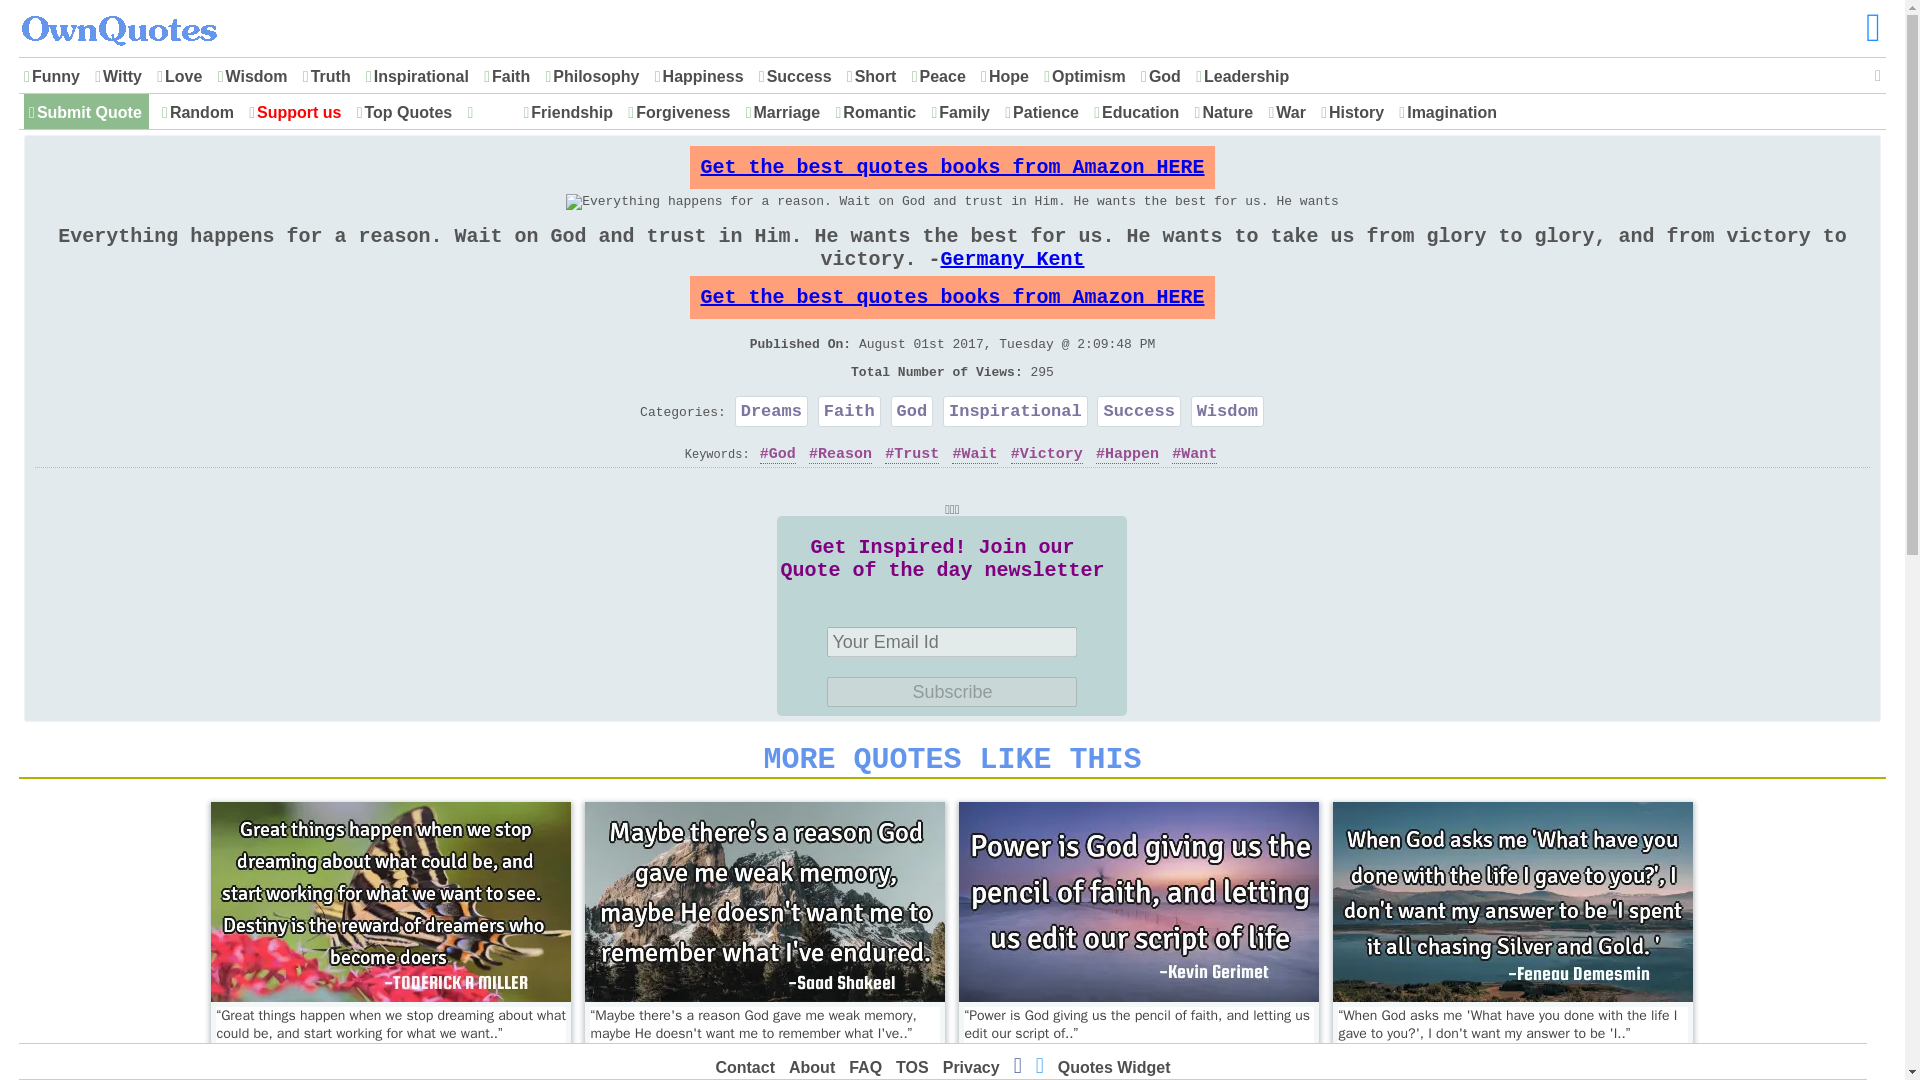 The image size is (1920, 1080). I want to click on Faith, so click(511, 76).